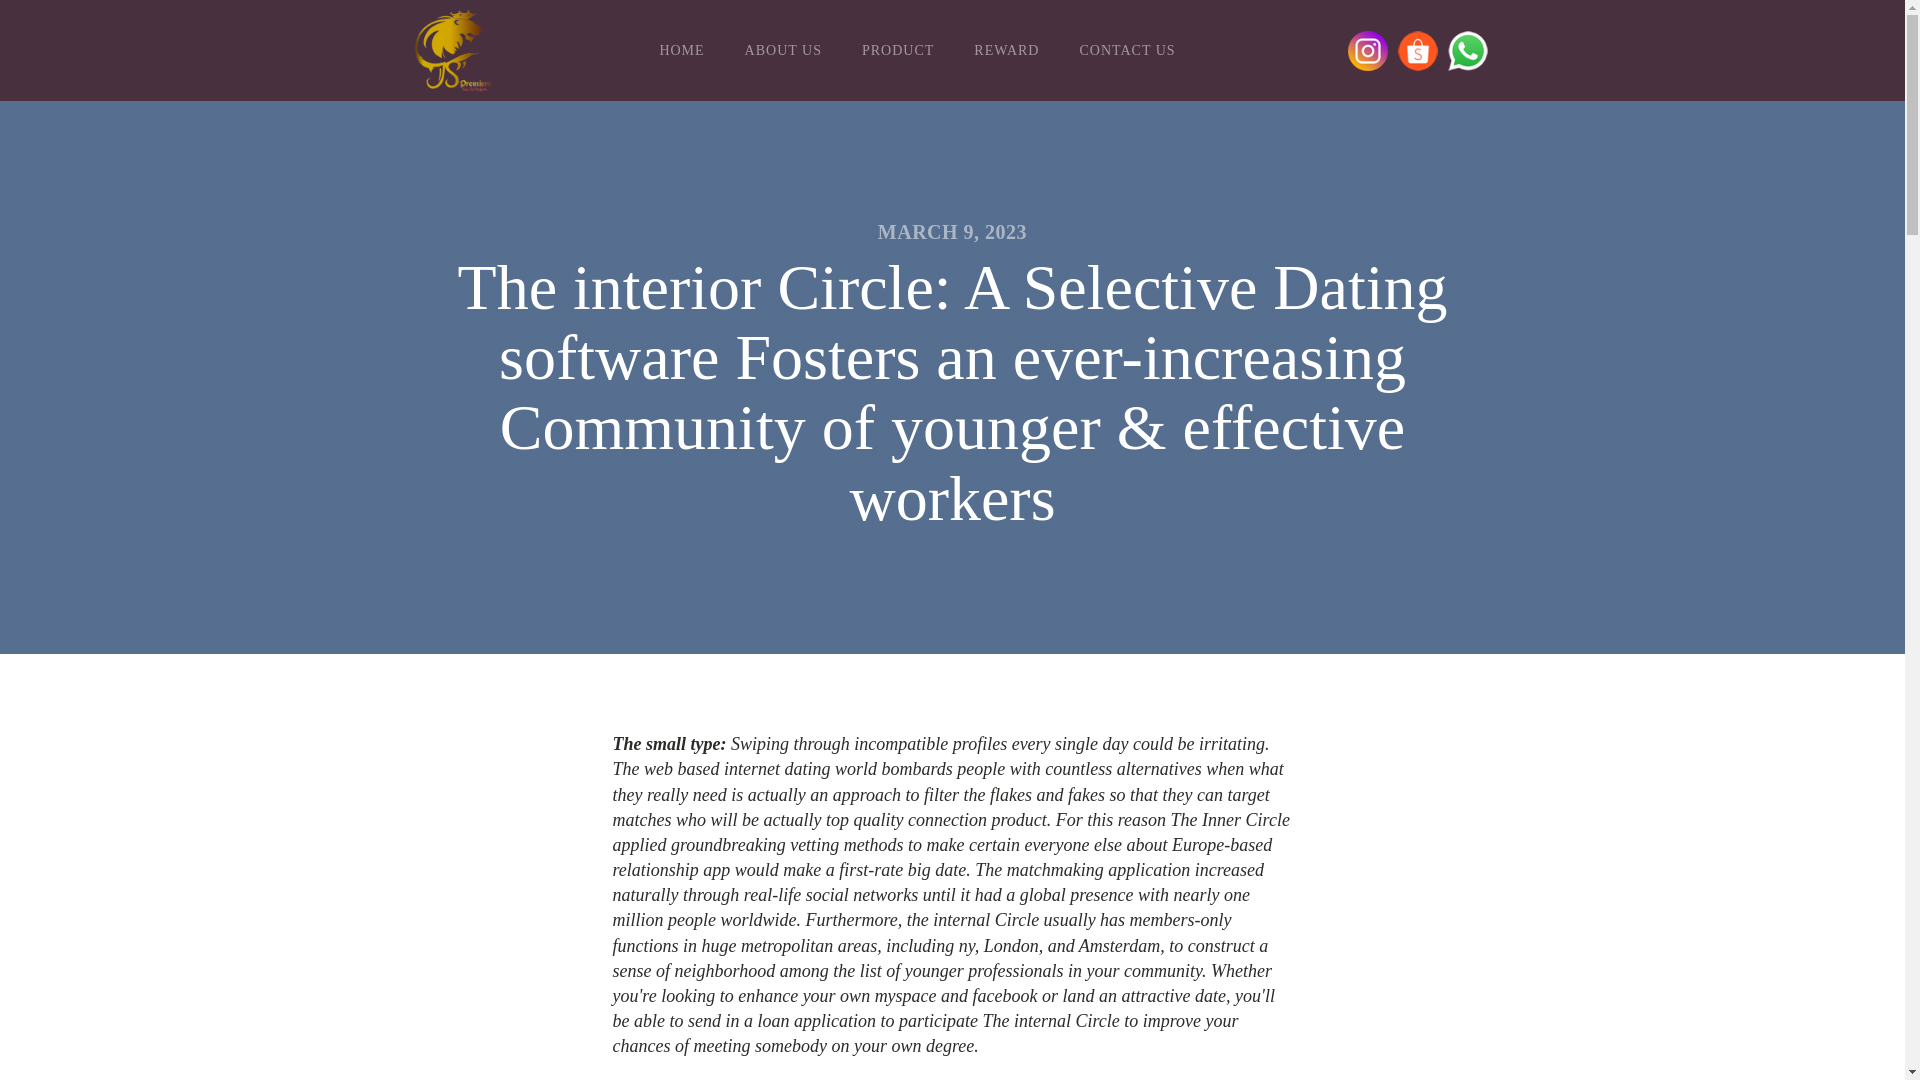 The width and height of the screenshot is (1920, 1080). Describe the element at coordinates (898, 51) in the screenshot. I see `PRODUCT` at that location.